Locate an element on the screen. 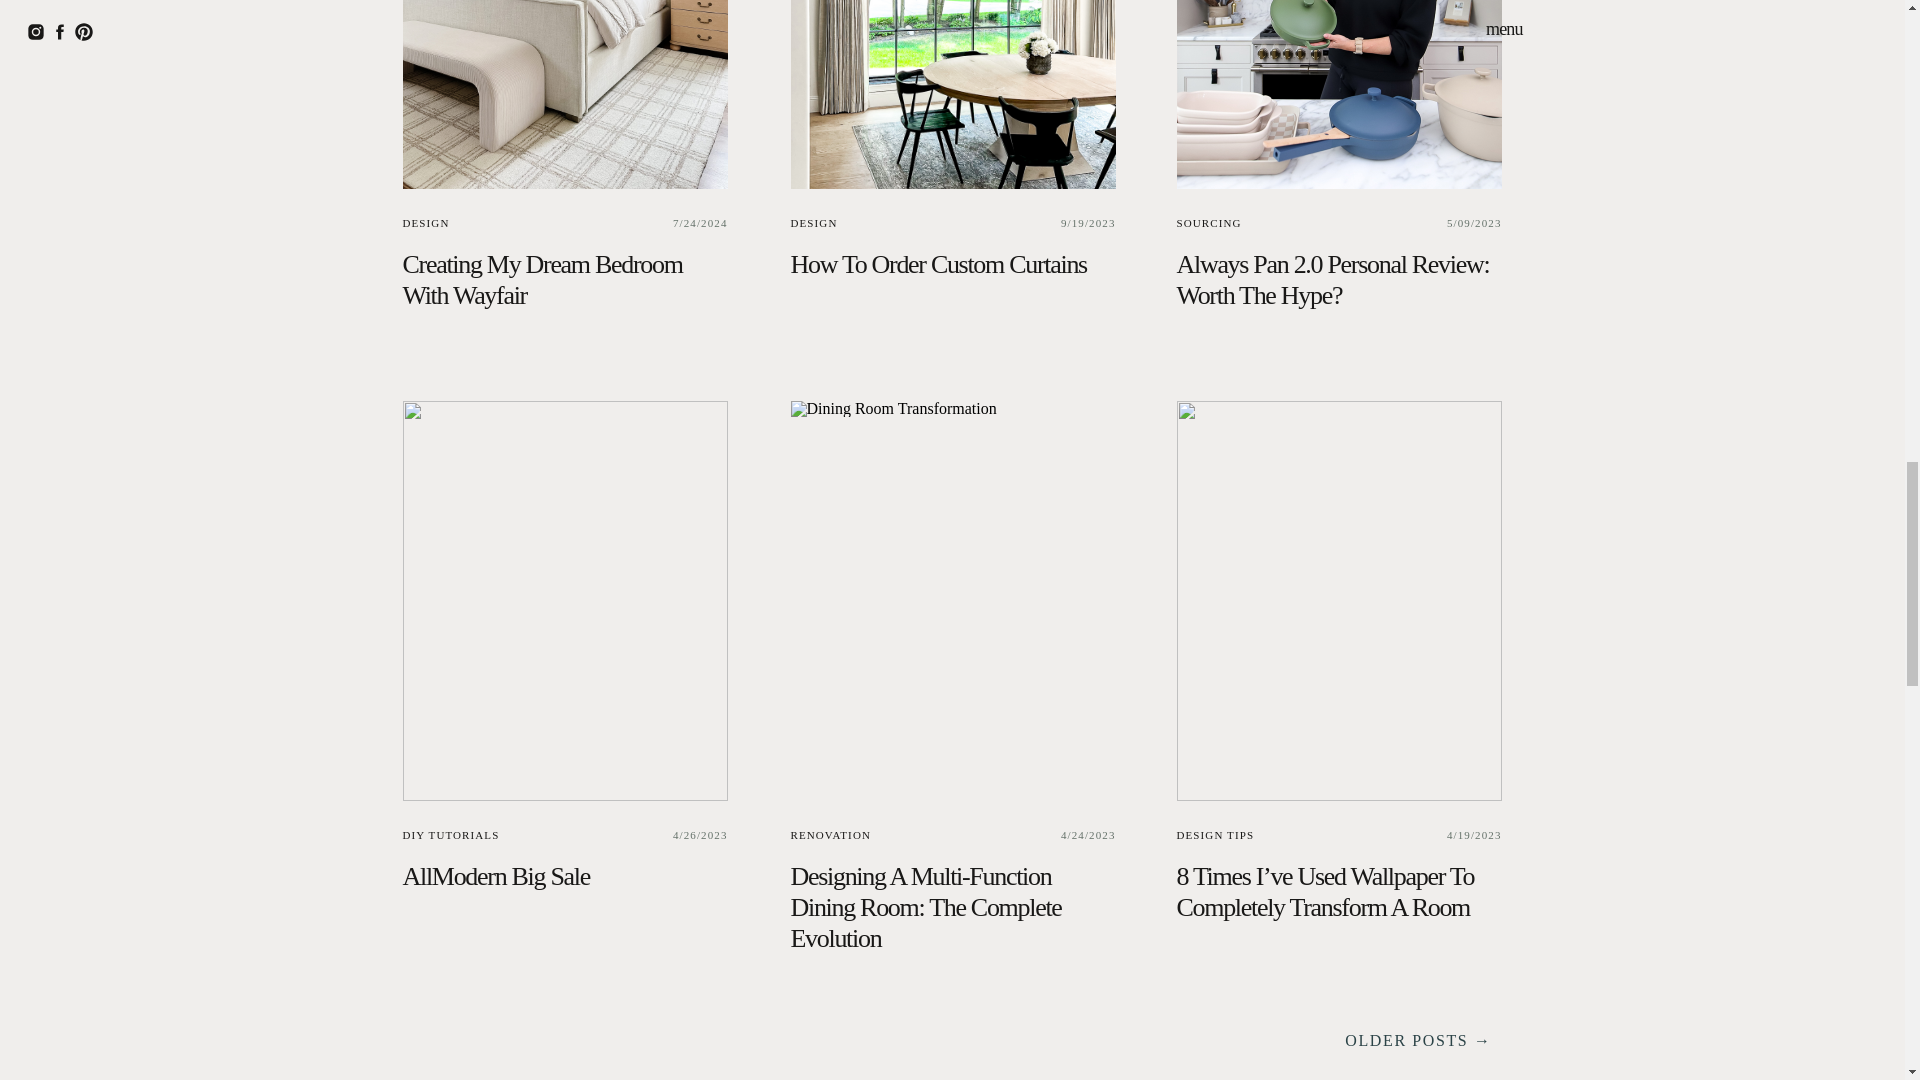  Always Pan 2.0 Personal Review: Worth The Hype? is located at coordinates (1338, 94).